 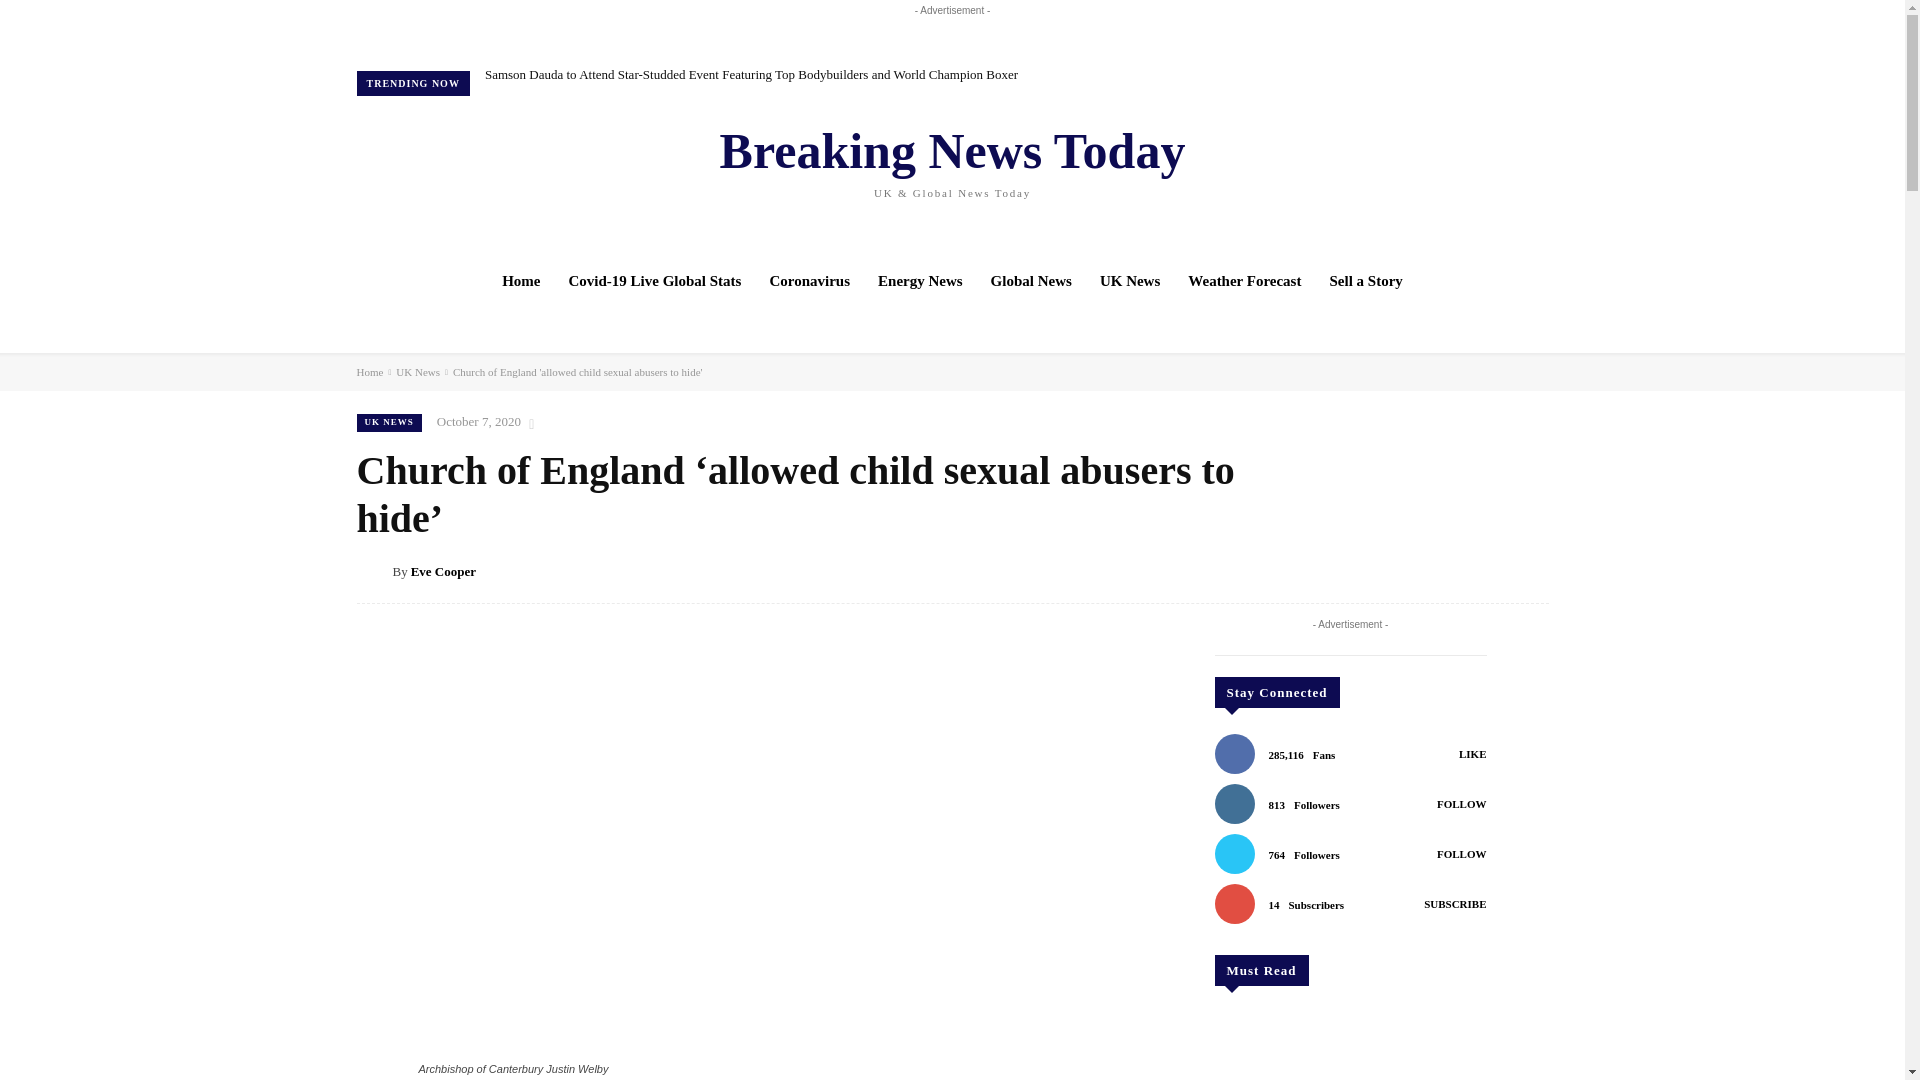 I want to click on Energy News, so click(x=920, y=280).